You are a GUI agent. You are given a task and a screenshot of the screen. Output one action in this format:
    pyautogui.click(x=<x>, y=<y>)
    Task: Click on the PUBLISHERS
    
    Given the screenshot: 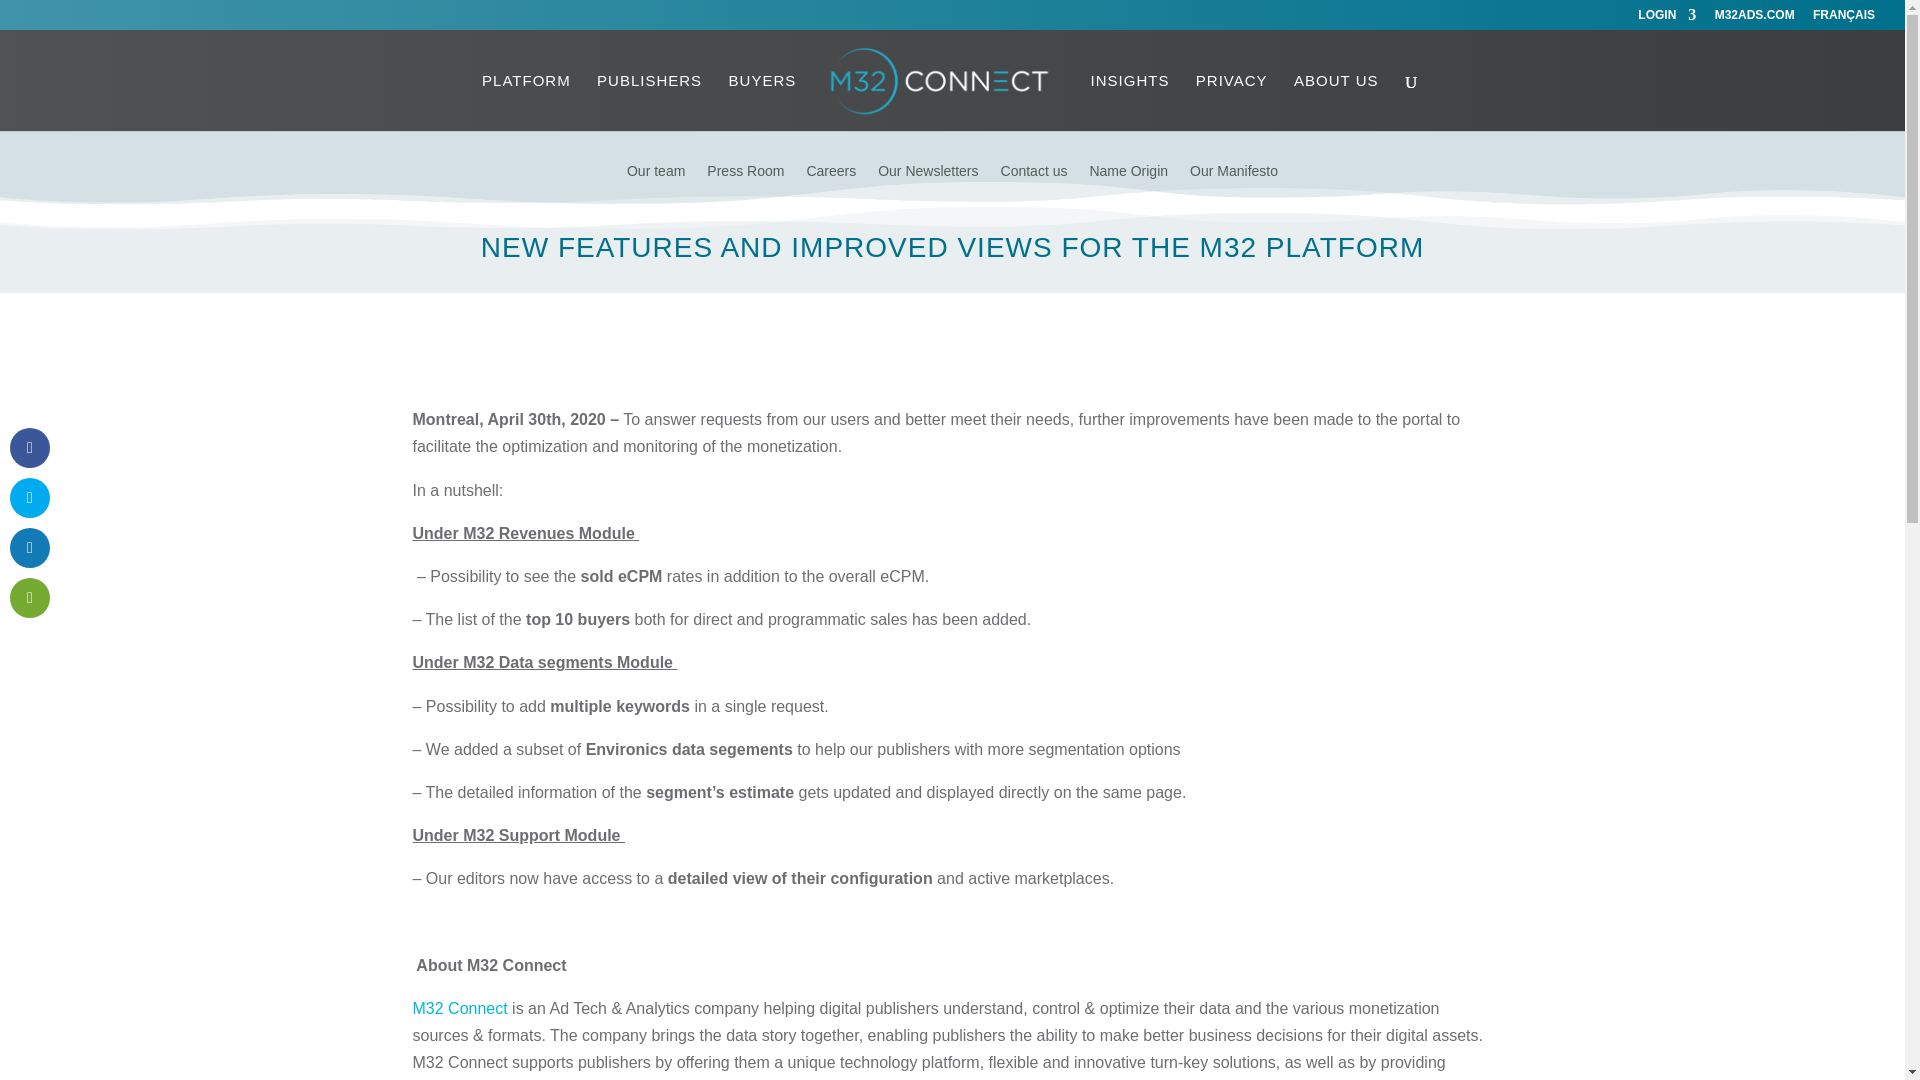 What is the action you would take?
    pyautogui.click(x=650, y=102)
    